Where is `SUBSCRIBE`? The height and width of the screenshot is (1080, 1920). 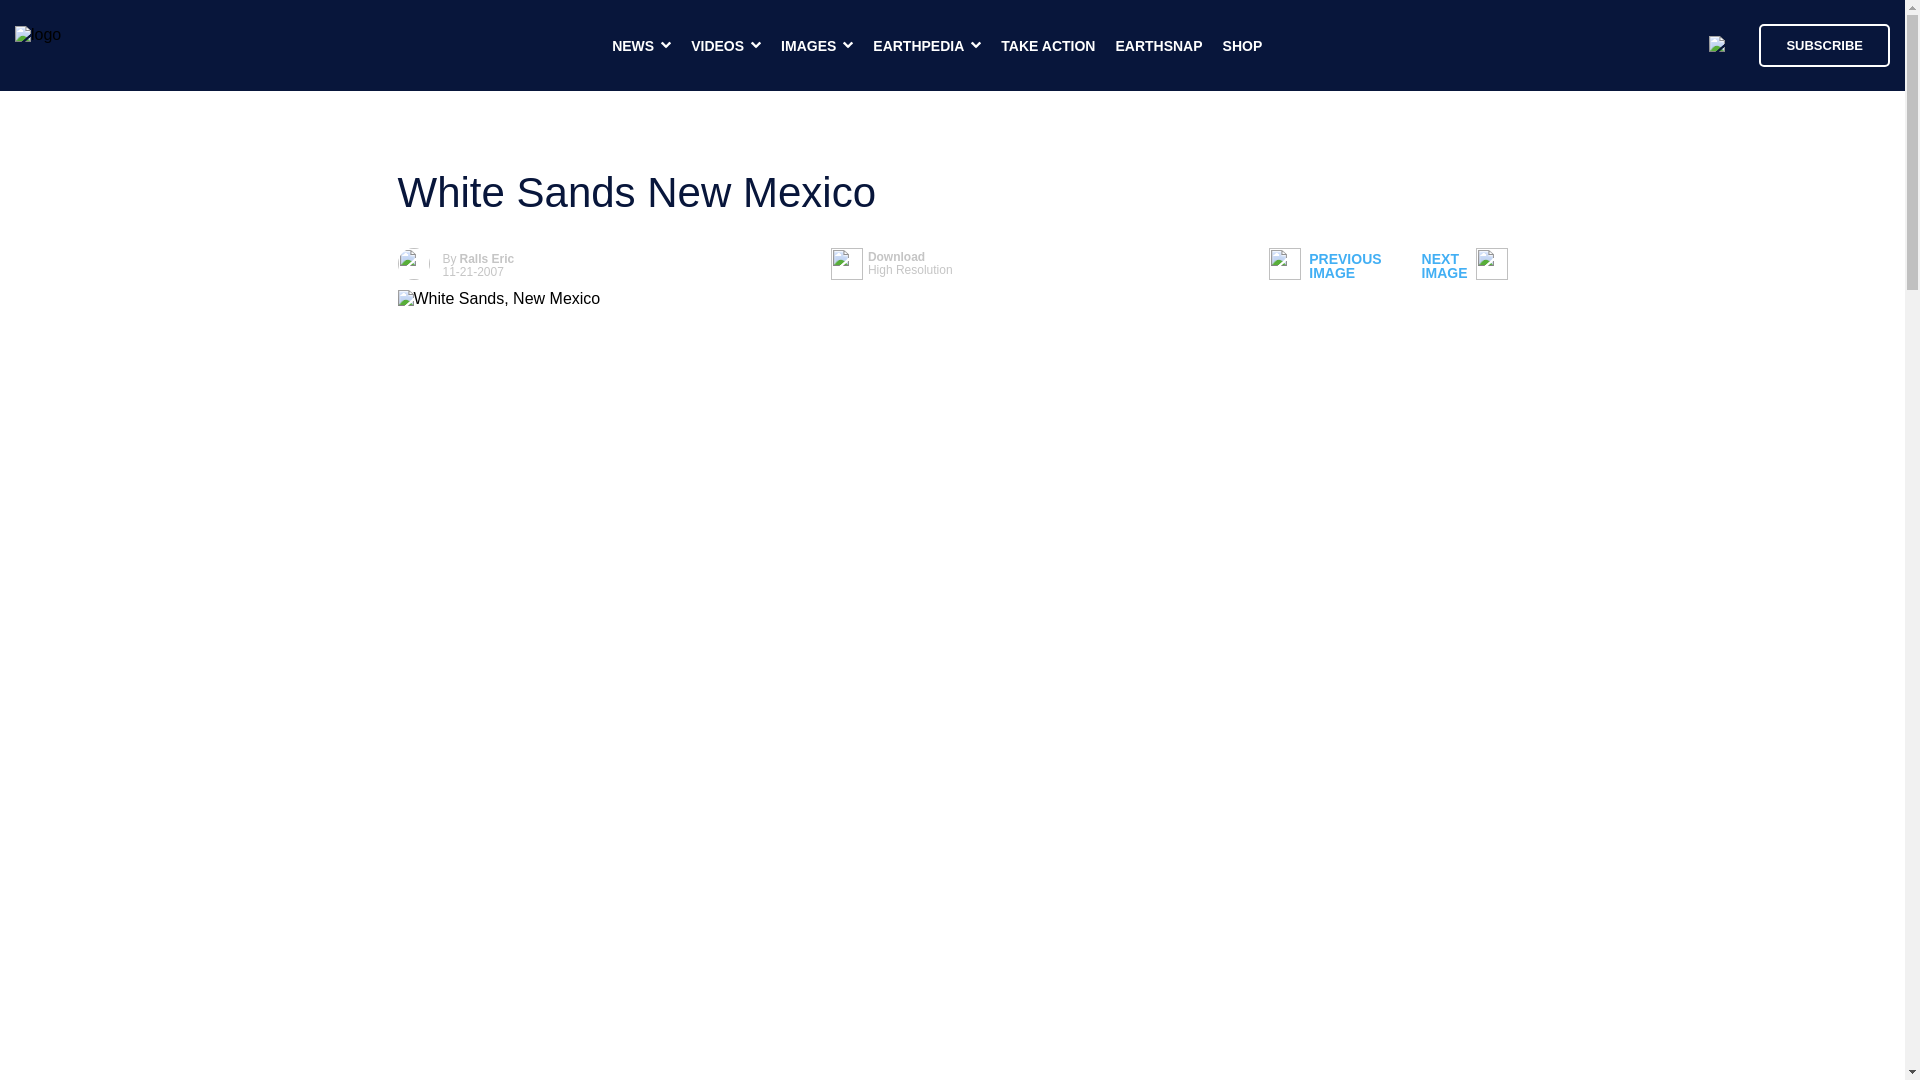
SUBSCRIBE is located at coordinates (892, 264).